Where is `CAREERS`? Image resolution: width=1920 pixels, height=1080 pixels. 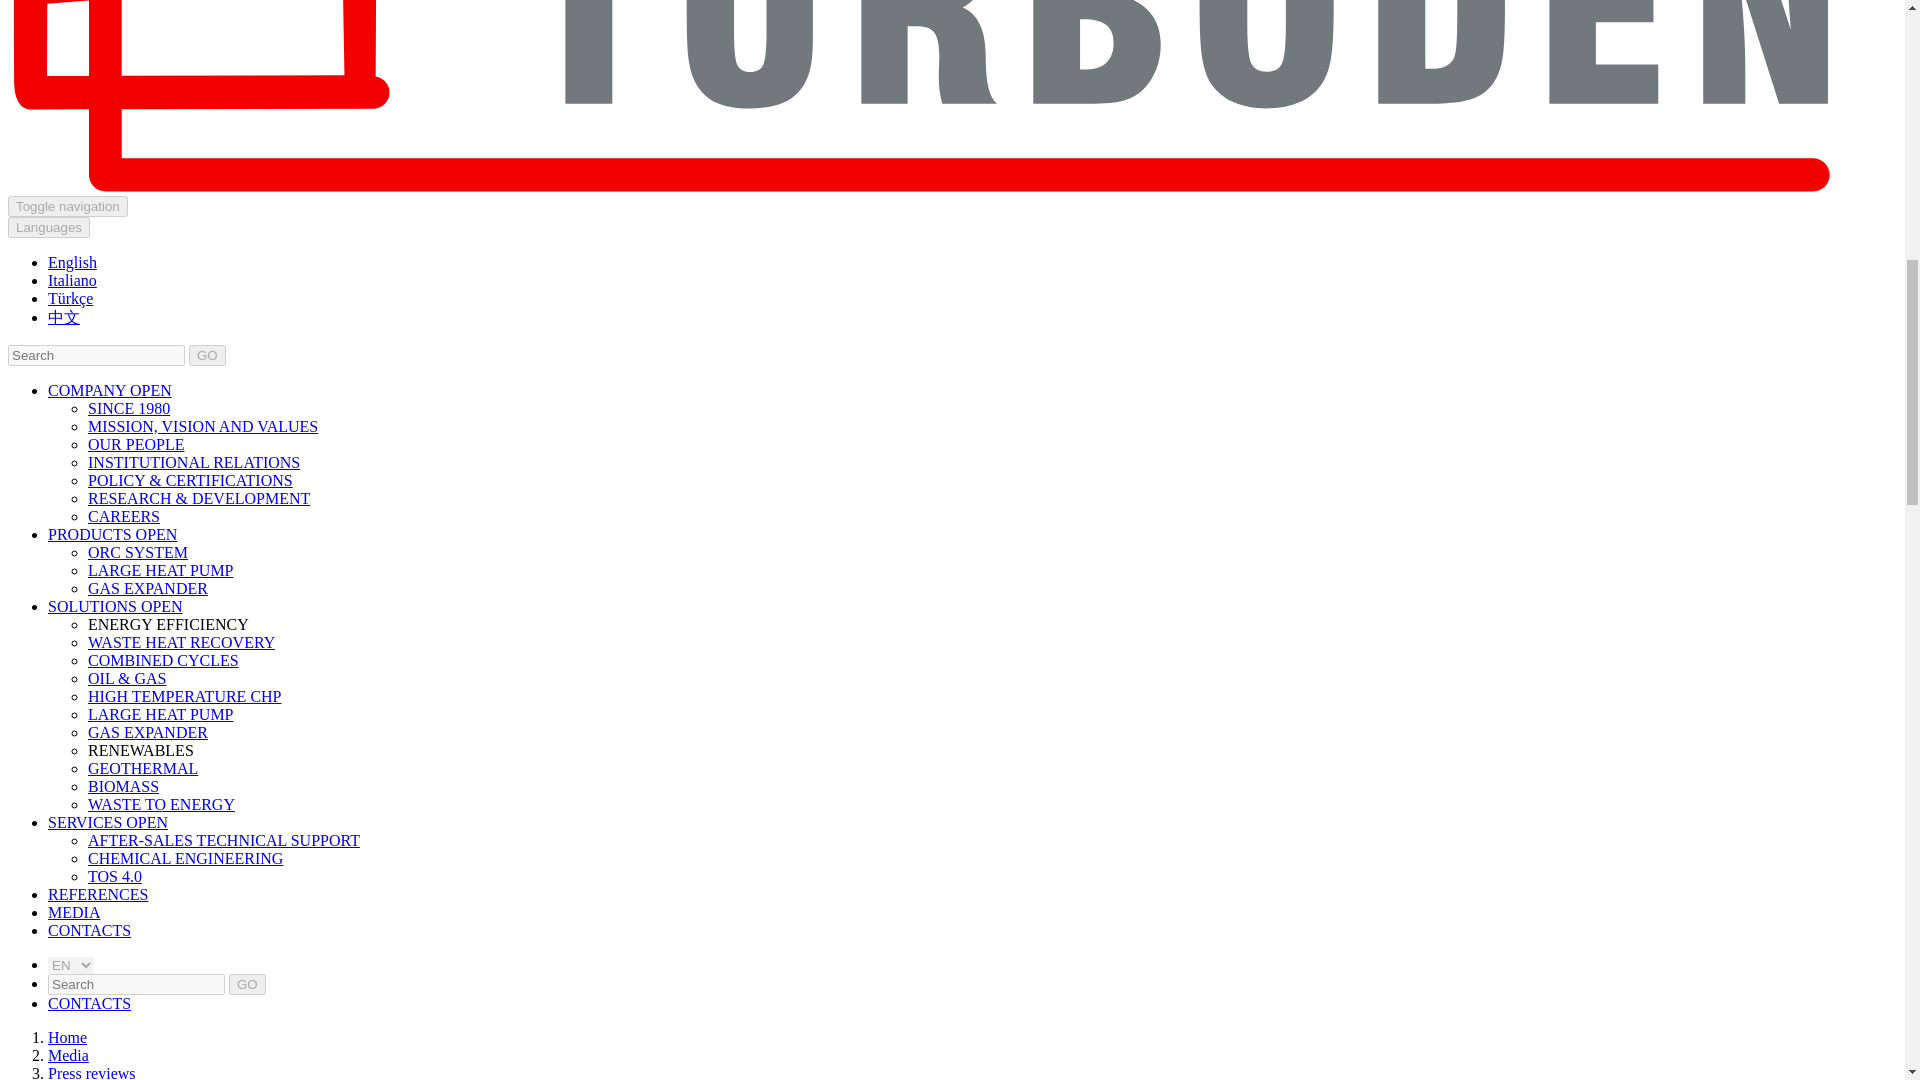 CAREERS is located at coordinates (124, 516).